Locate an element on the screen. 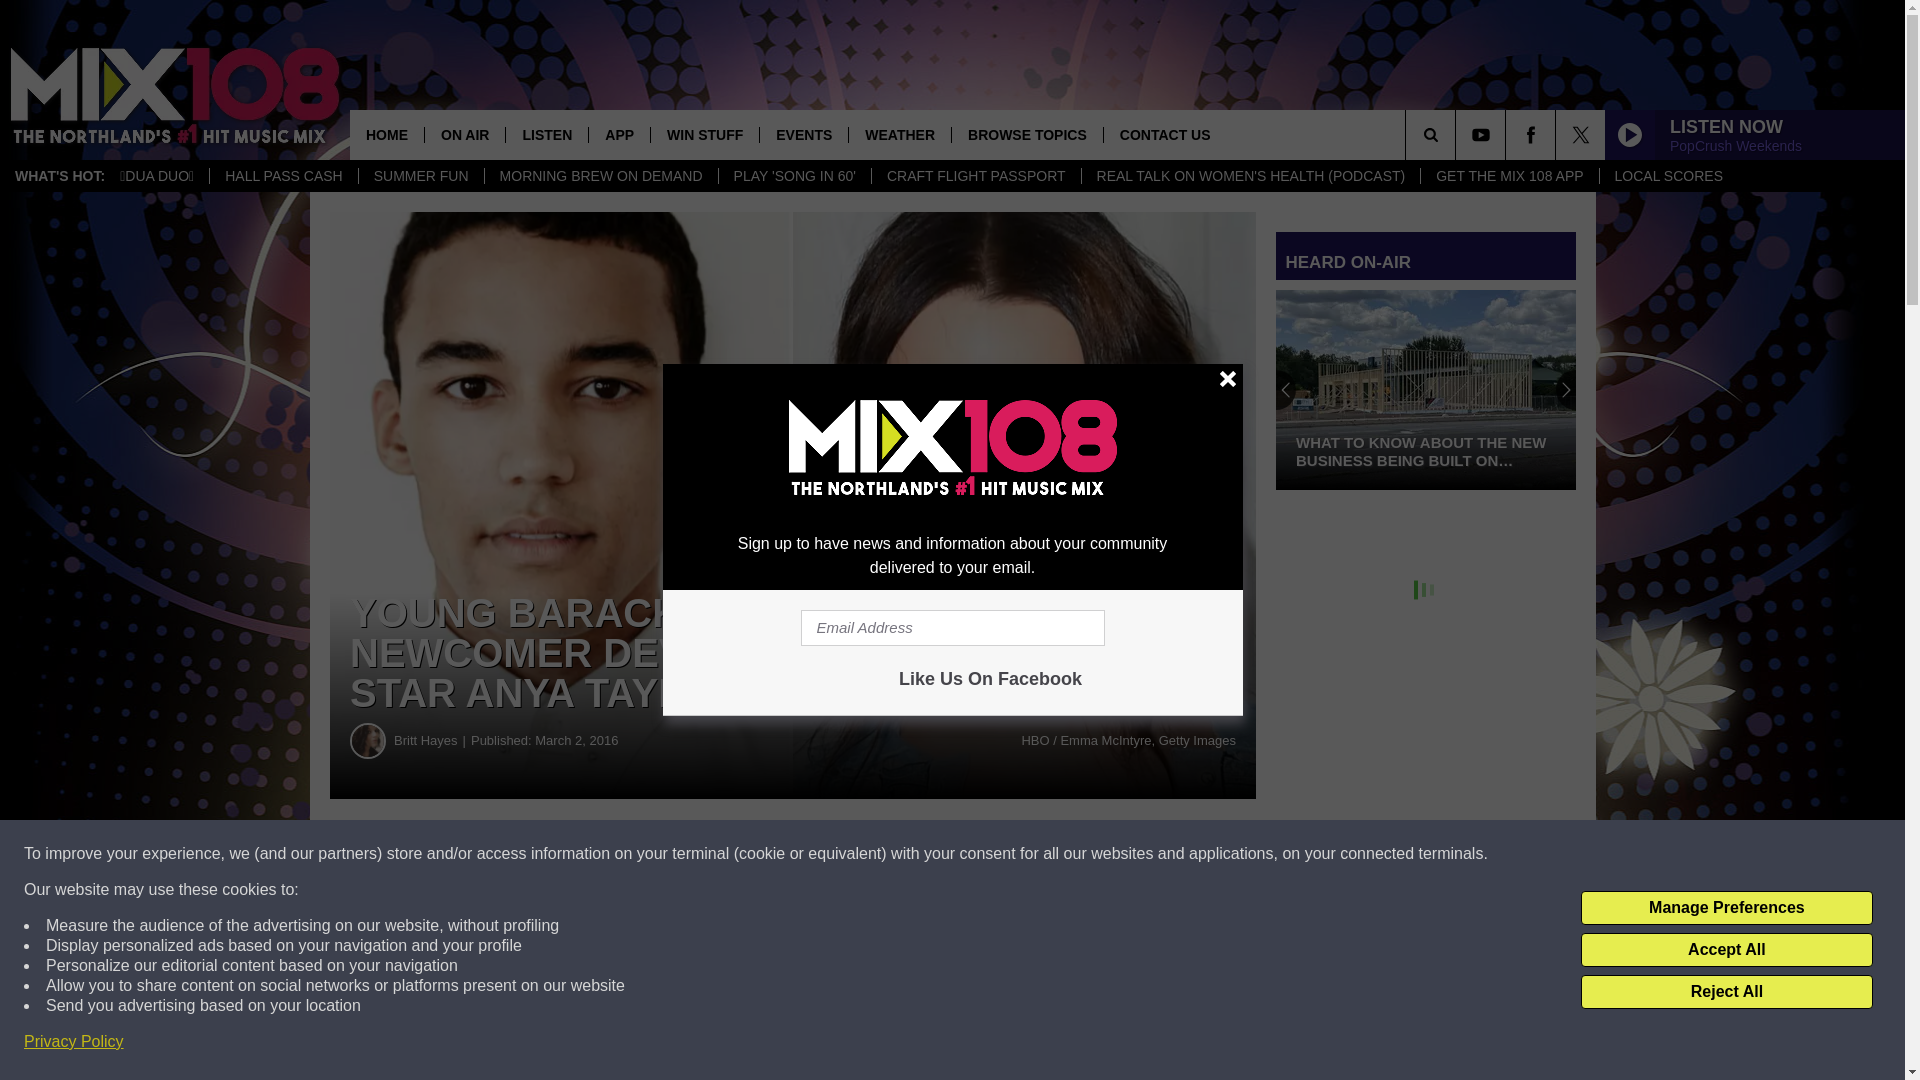  HOME is located at coordinates (386, 134).